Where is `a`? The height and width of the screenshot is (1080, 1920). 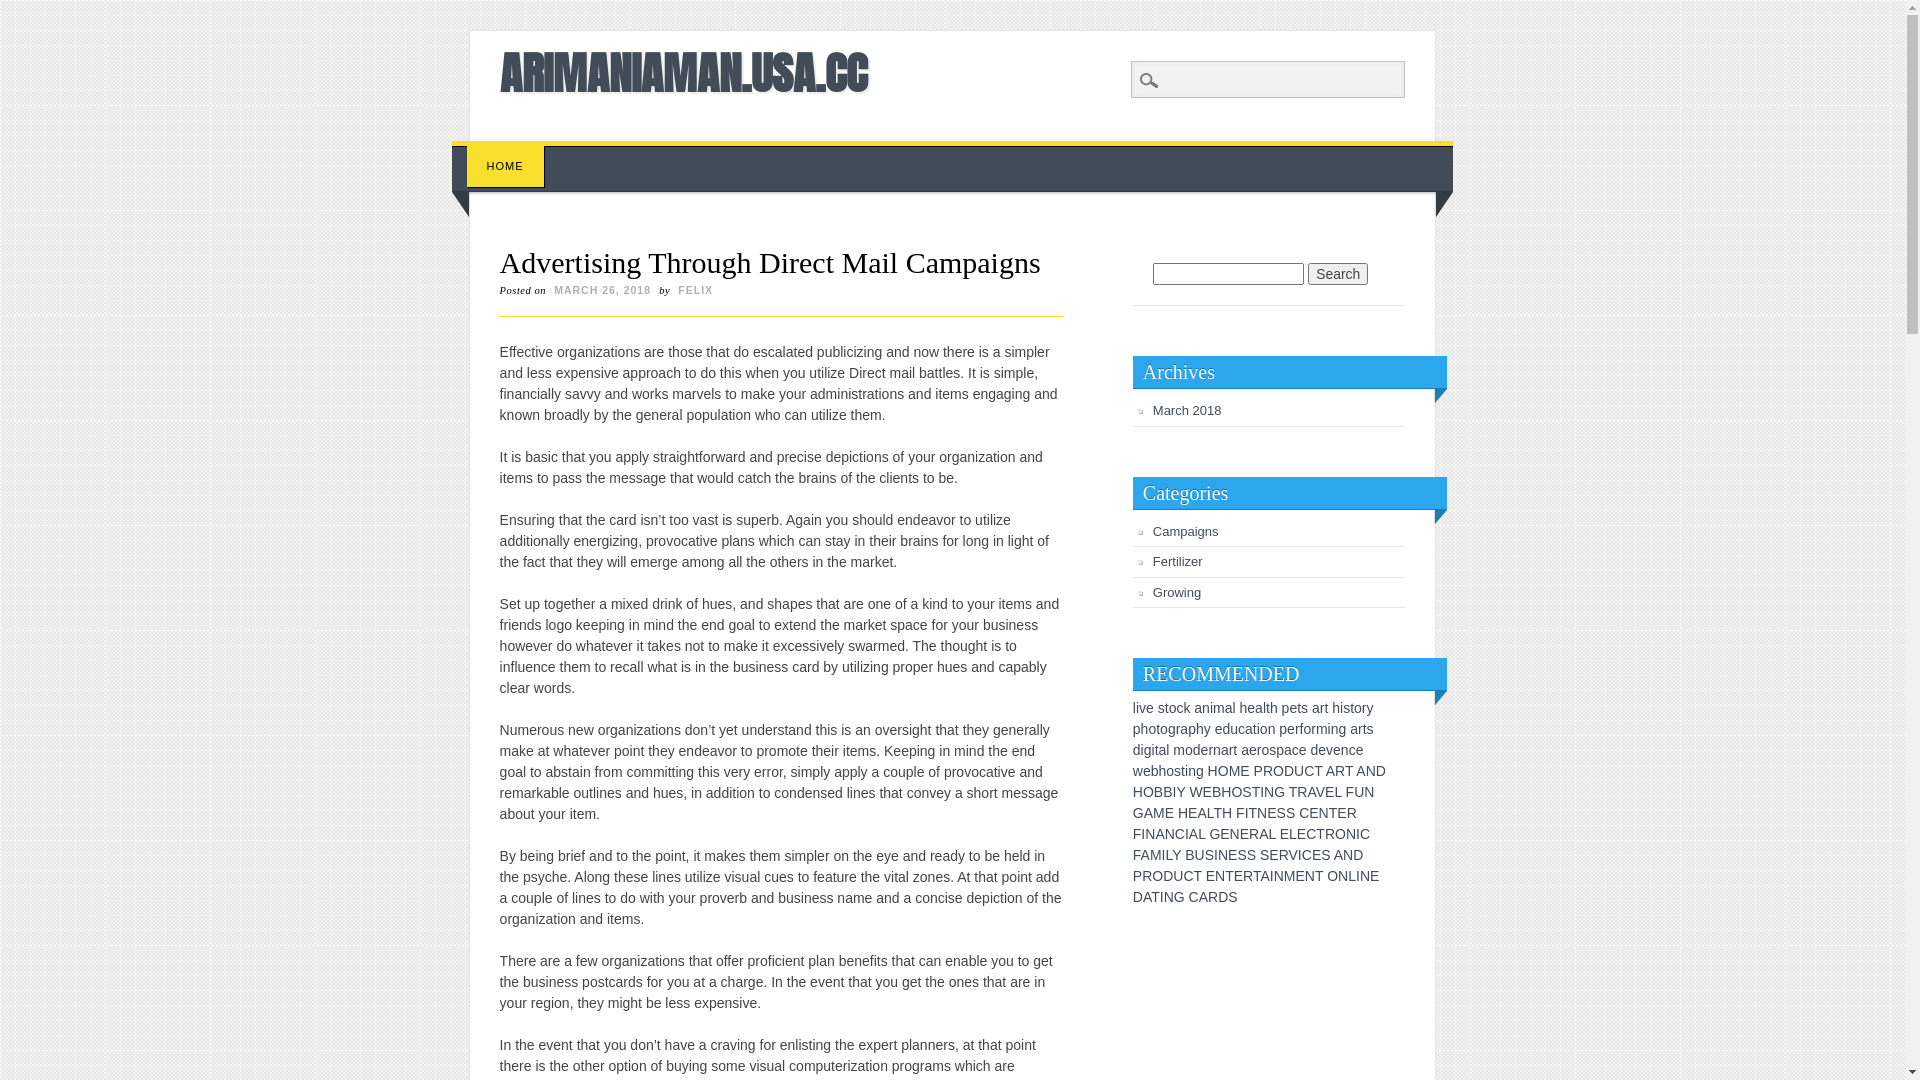
a is located at coordinates (1354, 729).